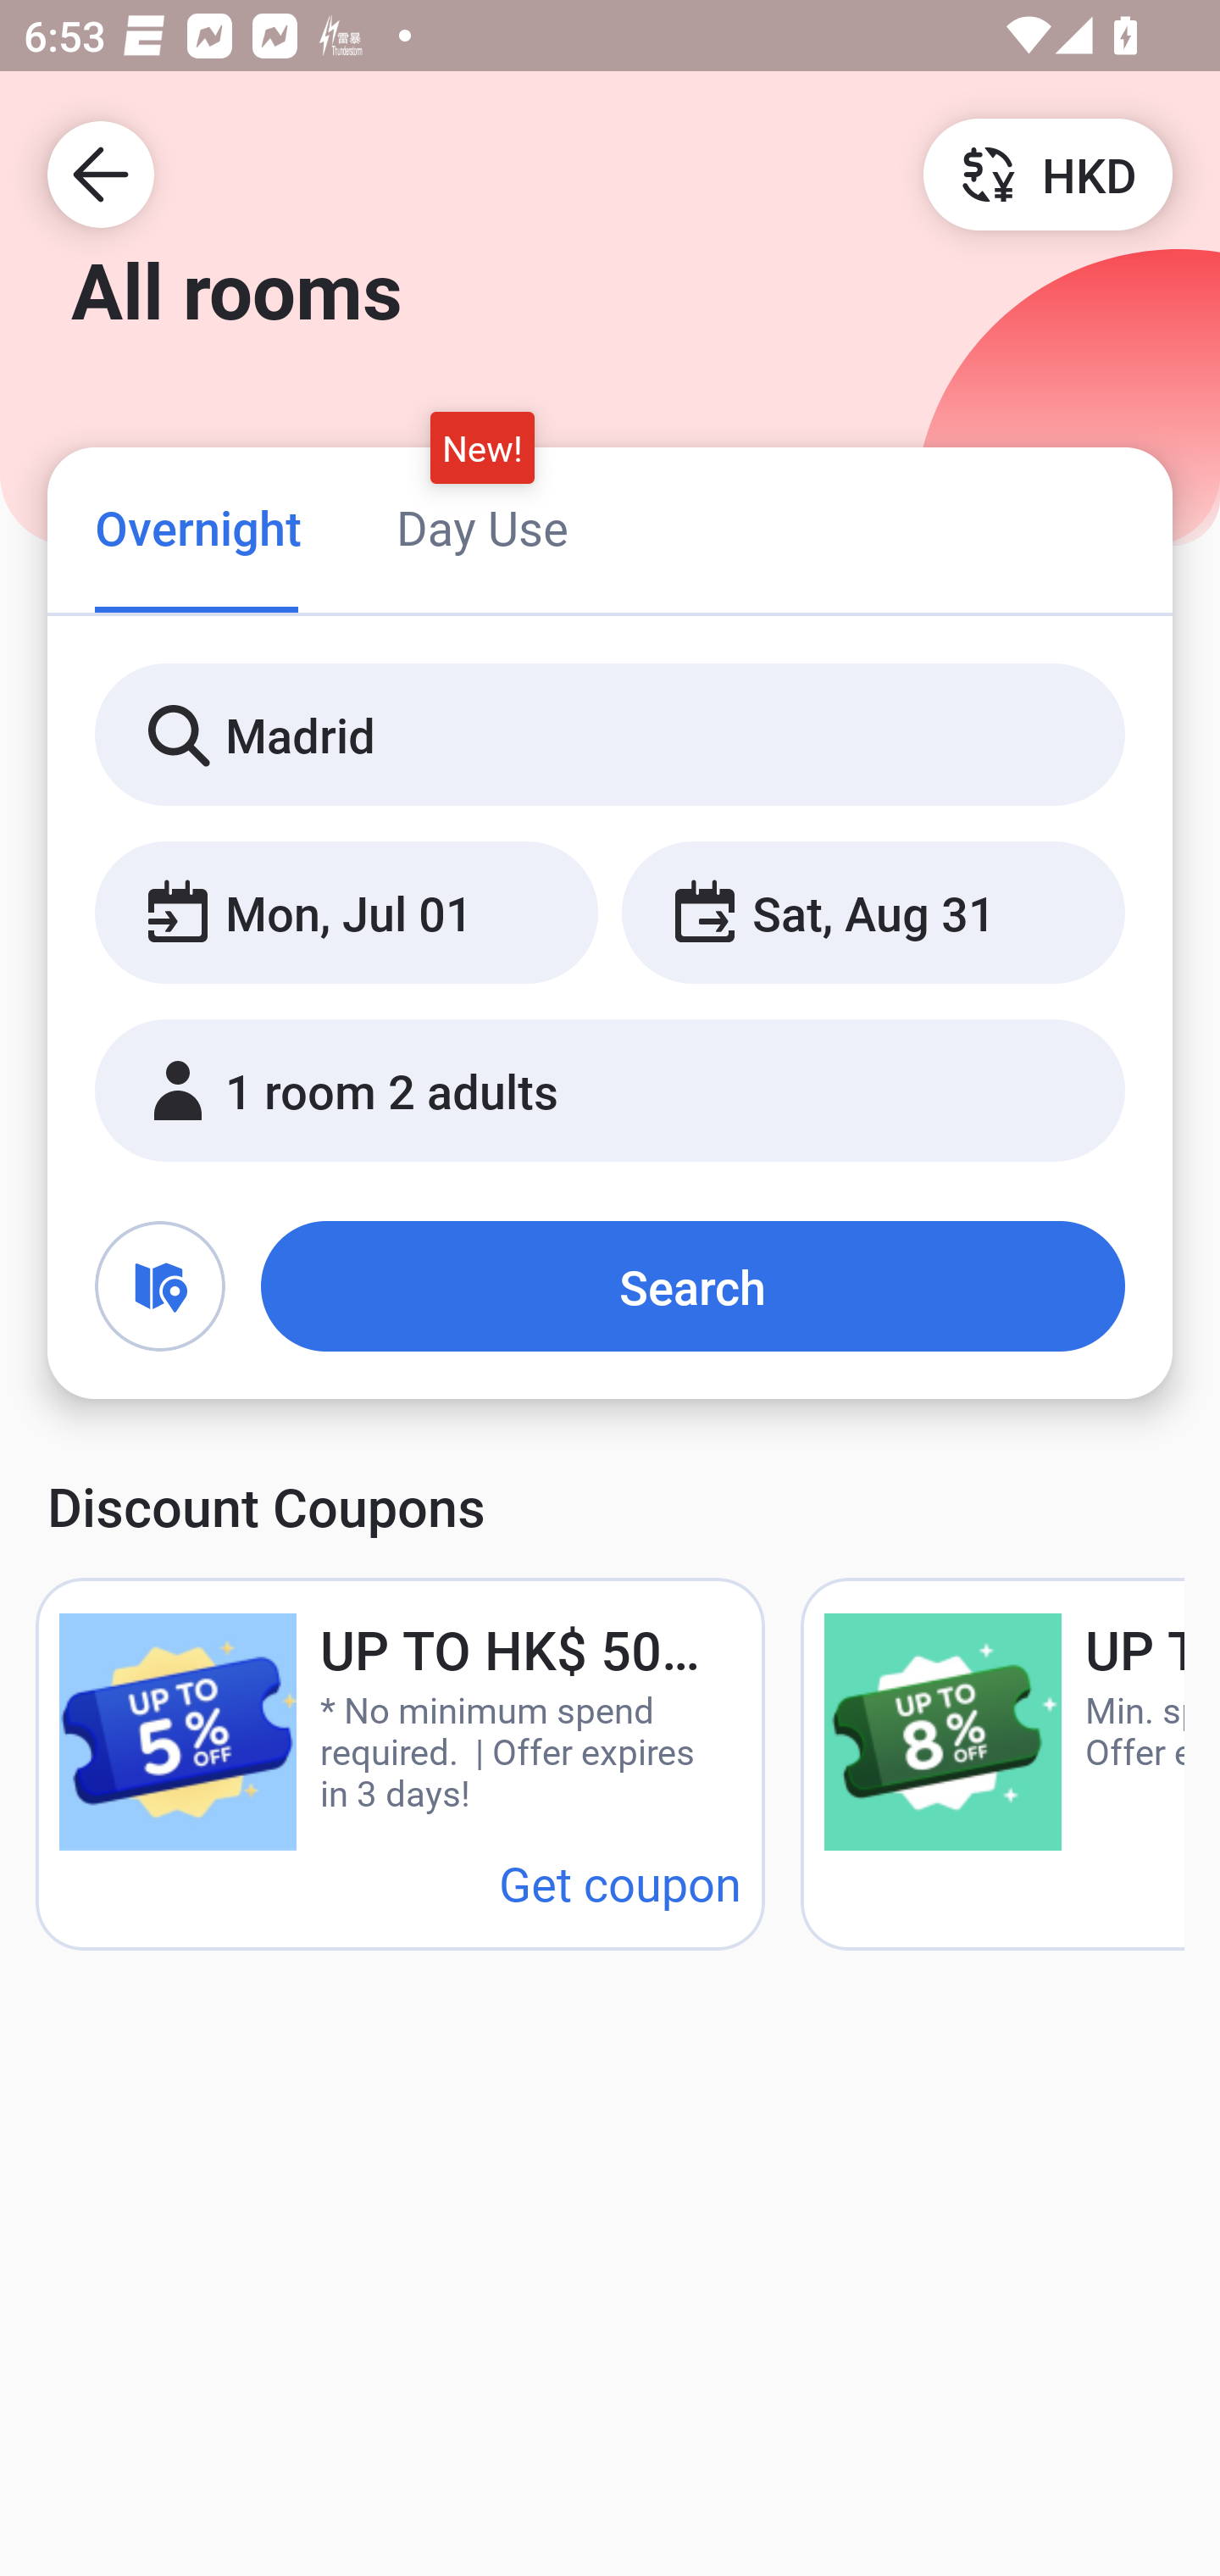 This screenshot has width=1220, height=2576. What do you see at coordinates (620, 1883) in the screenshot?
I see `Get coupon` at bounding box center [620, 1883].